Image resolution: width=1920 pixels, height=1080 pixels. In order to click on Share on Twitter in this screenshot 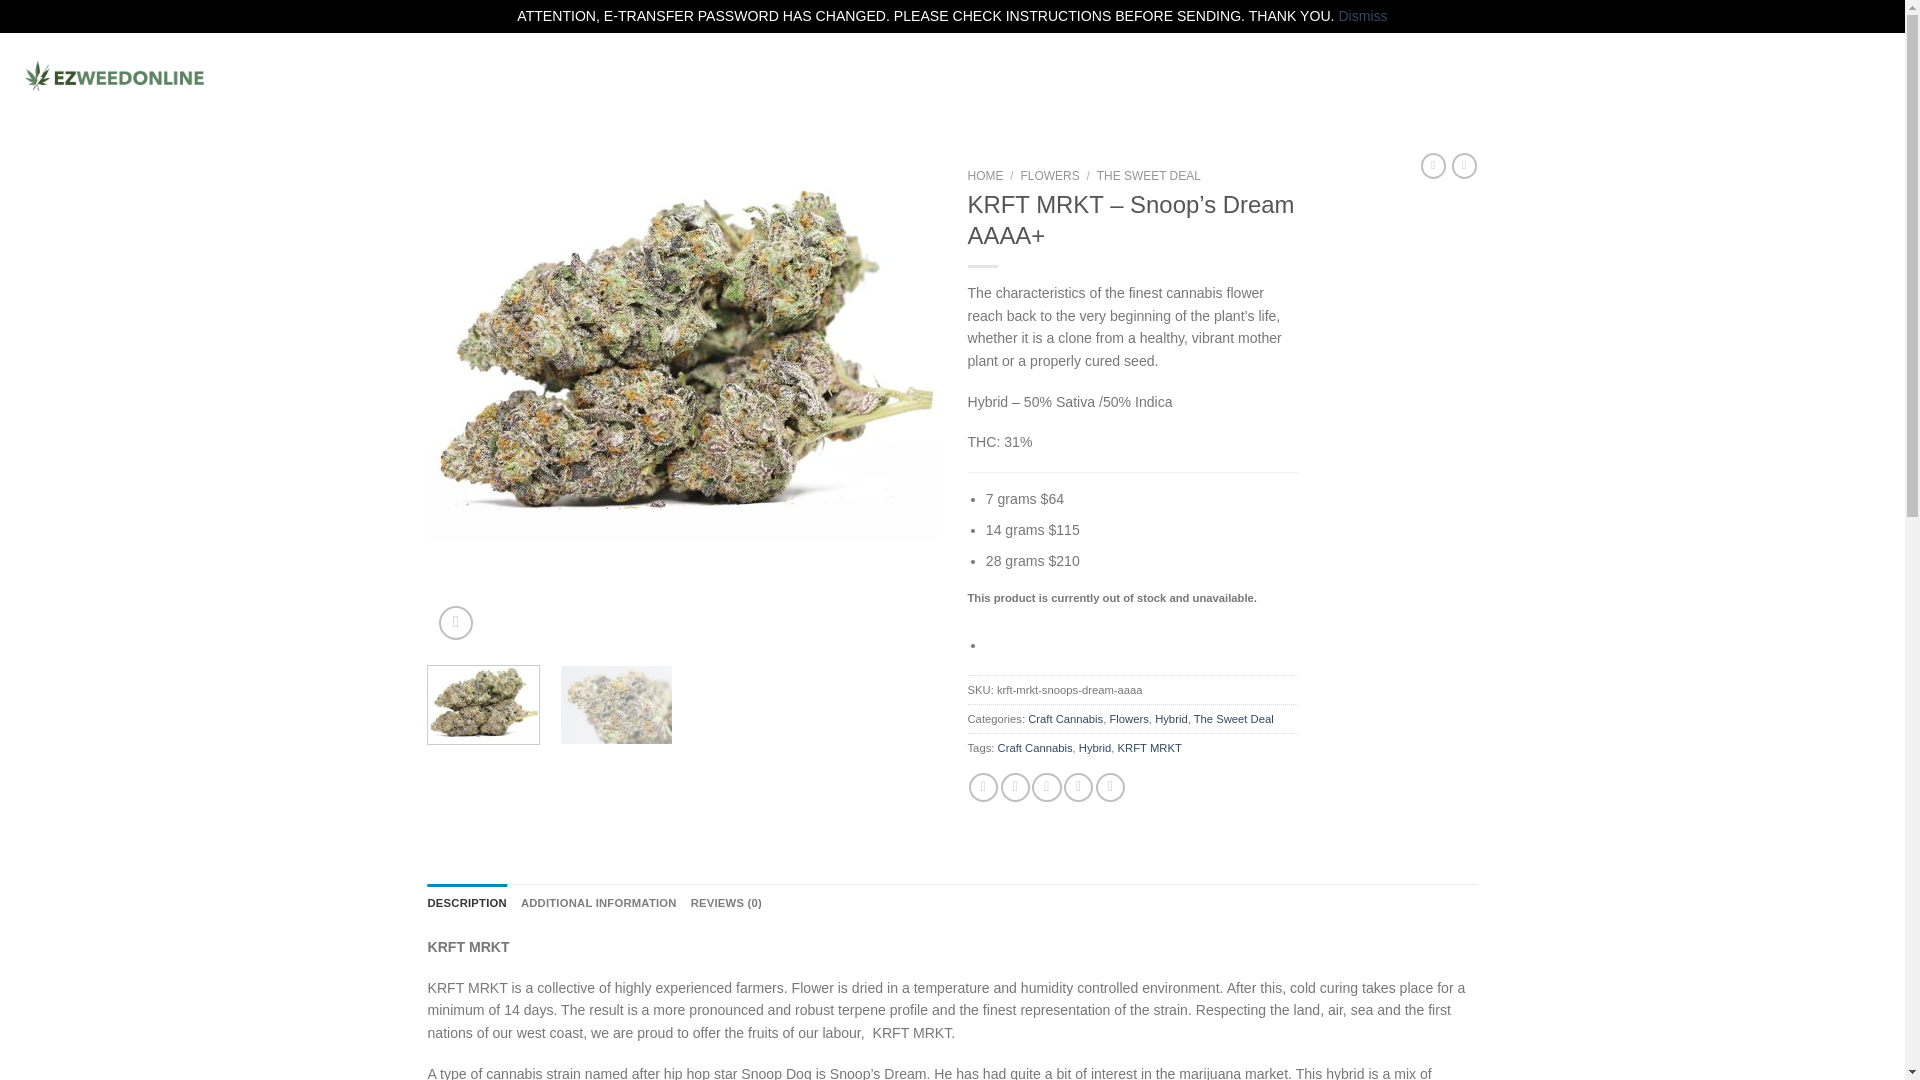, I will do `click(1014, 788)`.